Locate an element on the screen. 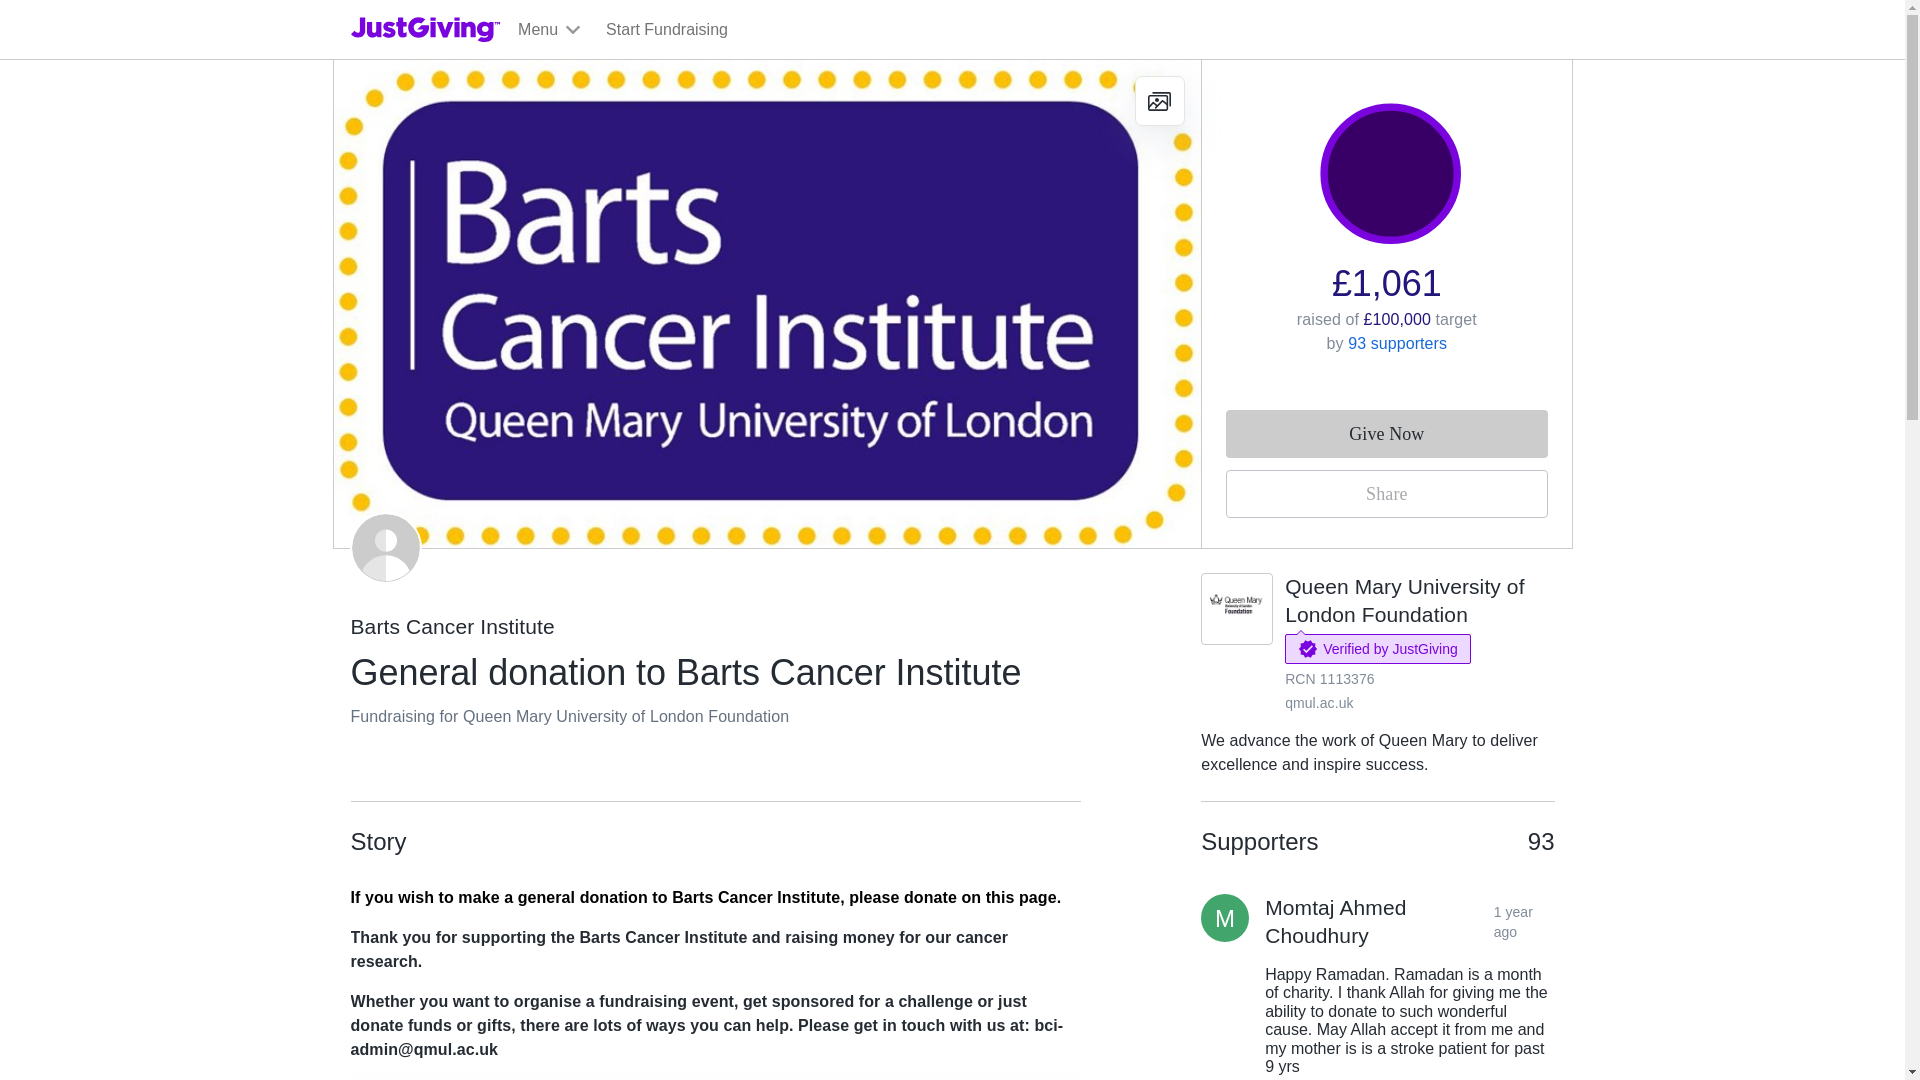 This screenshot has width=1920, height=1080. Queen Mary University of London Foundation is located at coordinates (1404, 600).